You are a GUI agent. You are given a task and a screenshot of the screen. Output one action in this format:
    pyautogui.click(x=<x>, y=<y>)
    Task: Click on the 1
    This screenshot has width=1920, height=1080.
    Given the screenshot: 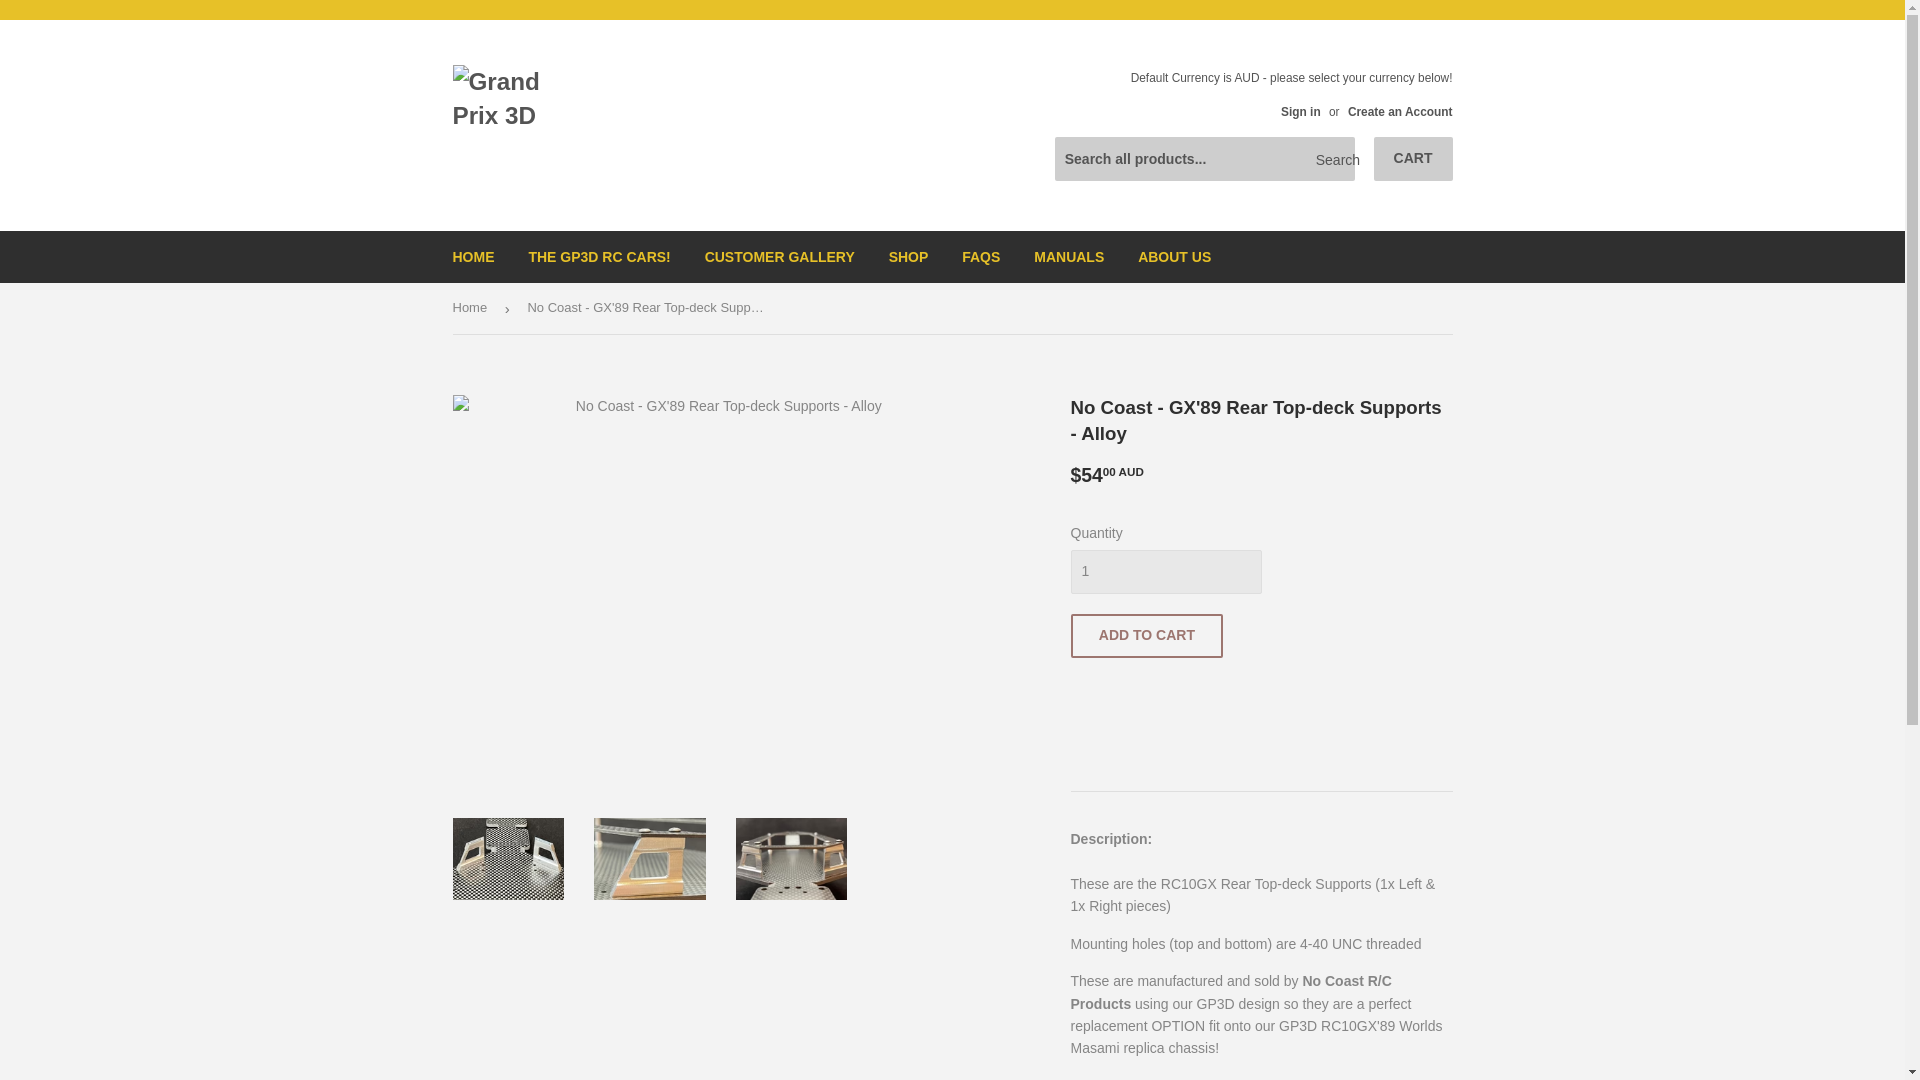 What is the action you would take?
    pyautogui.click(x=1165, y=572)
    